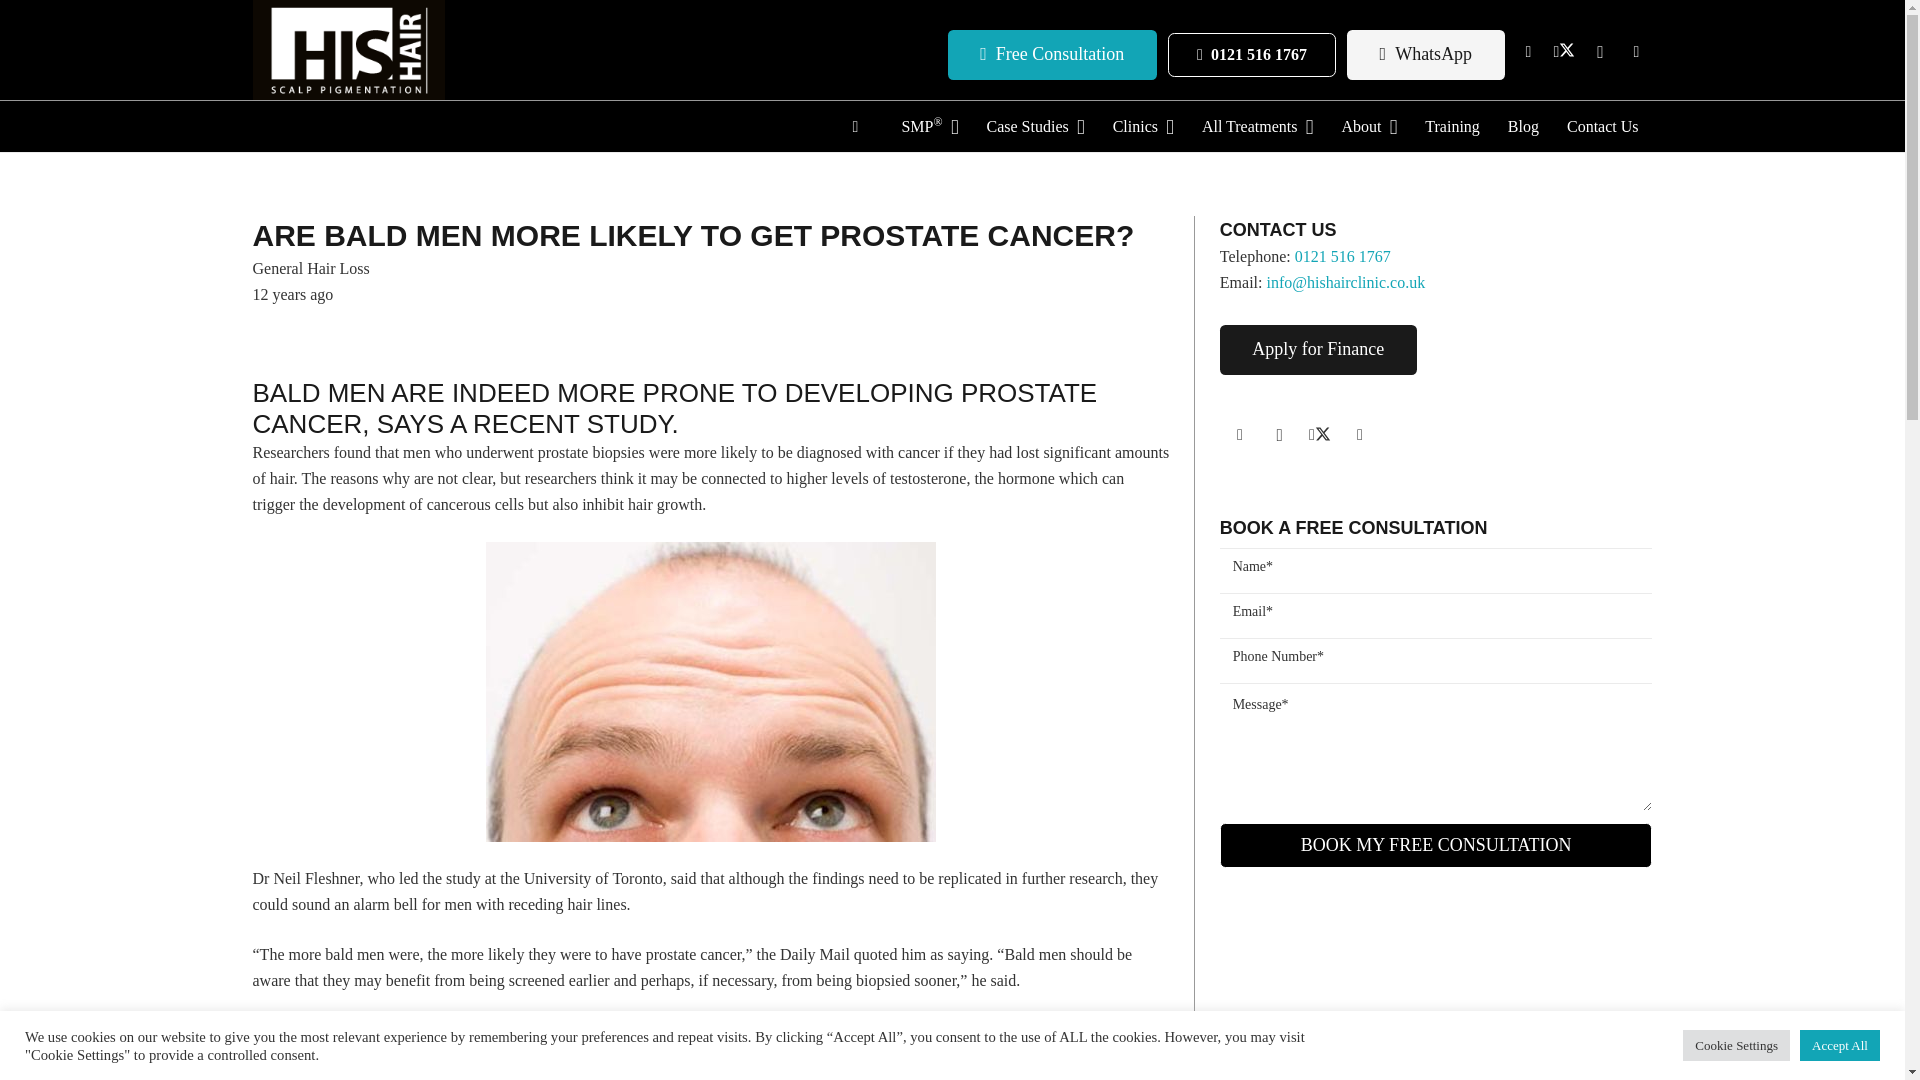 This screenshot has height=1080, width=1920. What do you see at coordinates (1250, 55) in the screenshot?
I see `0121 516 1767` at bounding box center [1250, 55].